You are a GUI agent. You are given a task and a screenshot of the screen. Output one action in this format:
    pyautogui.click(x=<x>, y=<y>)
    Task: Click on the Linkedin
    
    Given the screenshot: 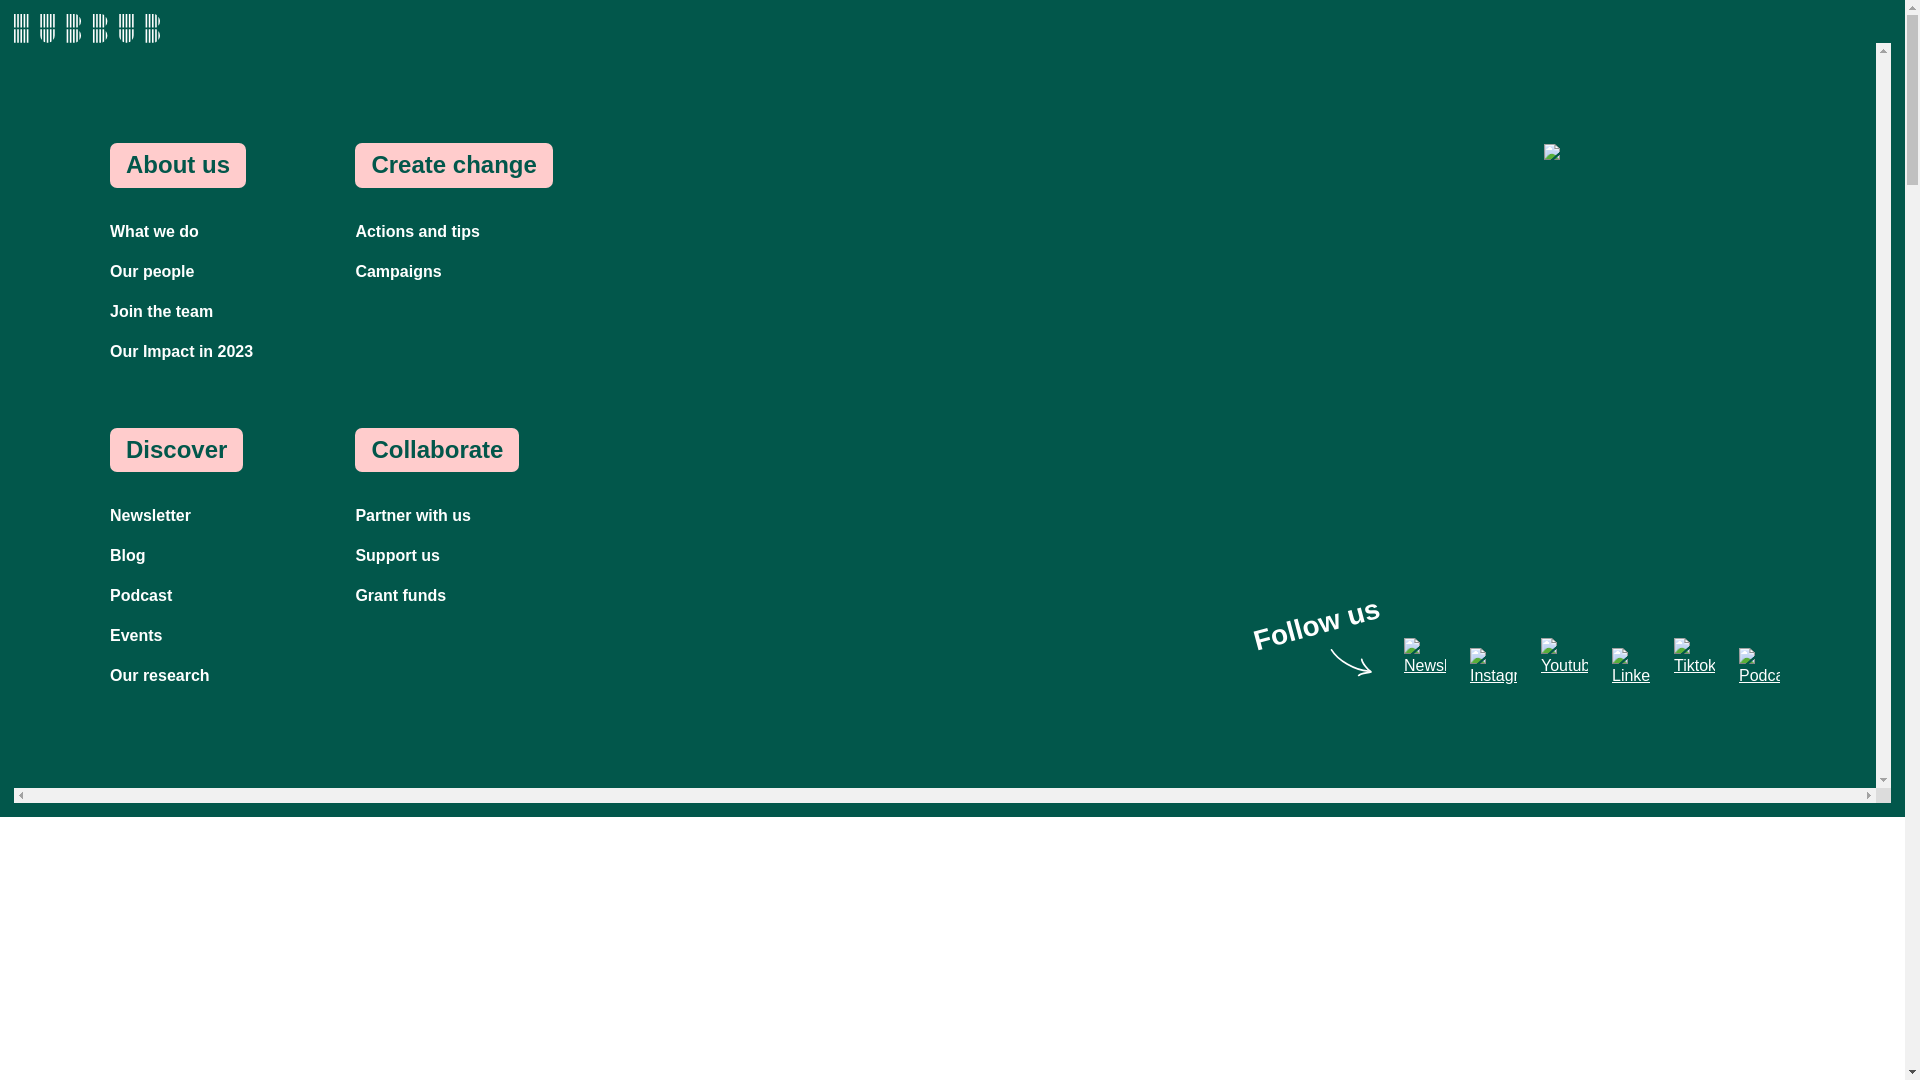 What is the action you would take?
    pyautogui.click(x=1630, y=668)
    